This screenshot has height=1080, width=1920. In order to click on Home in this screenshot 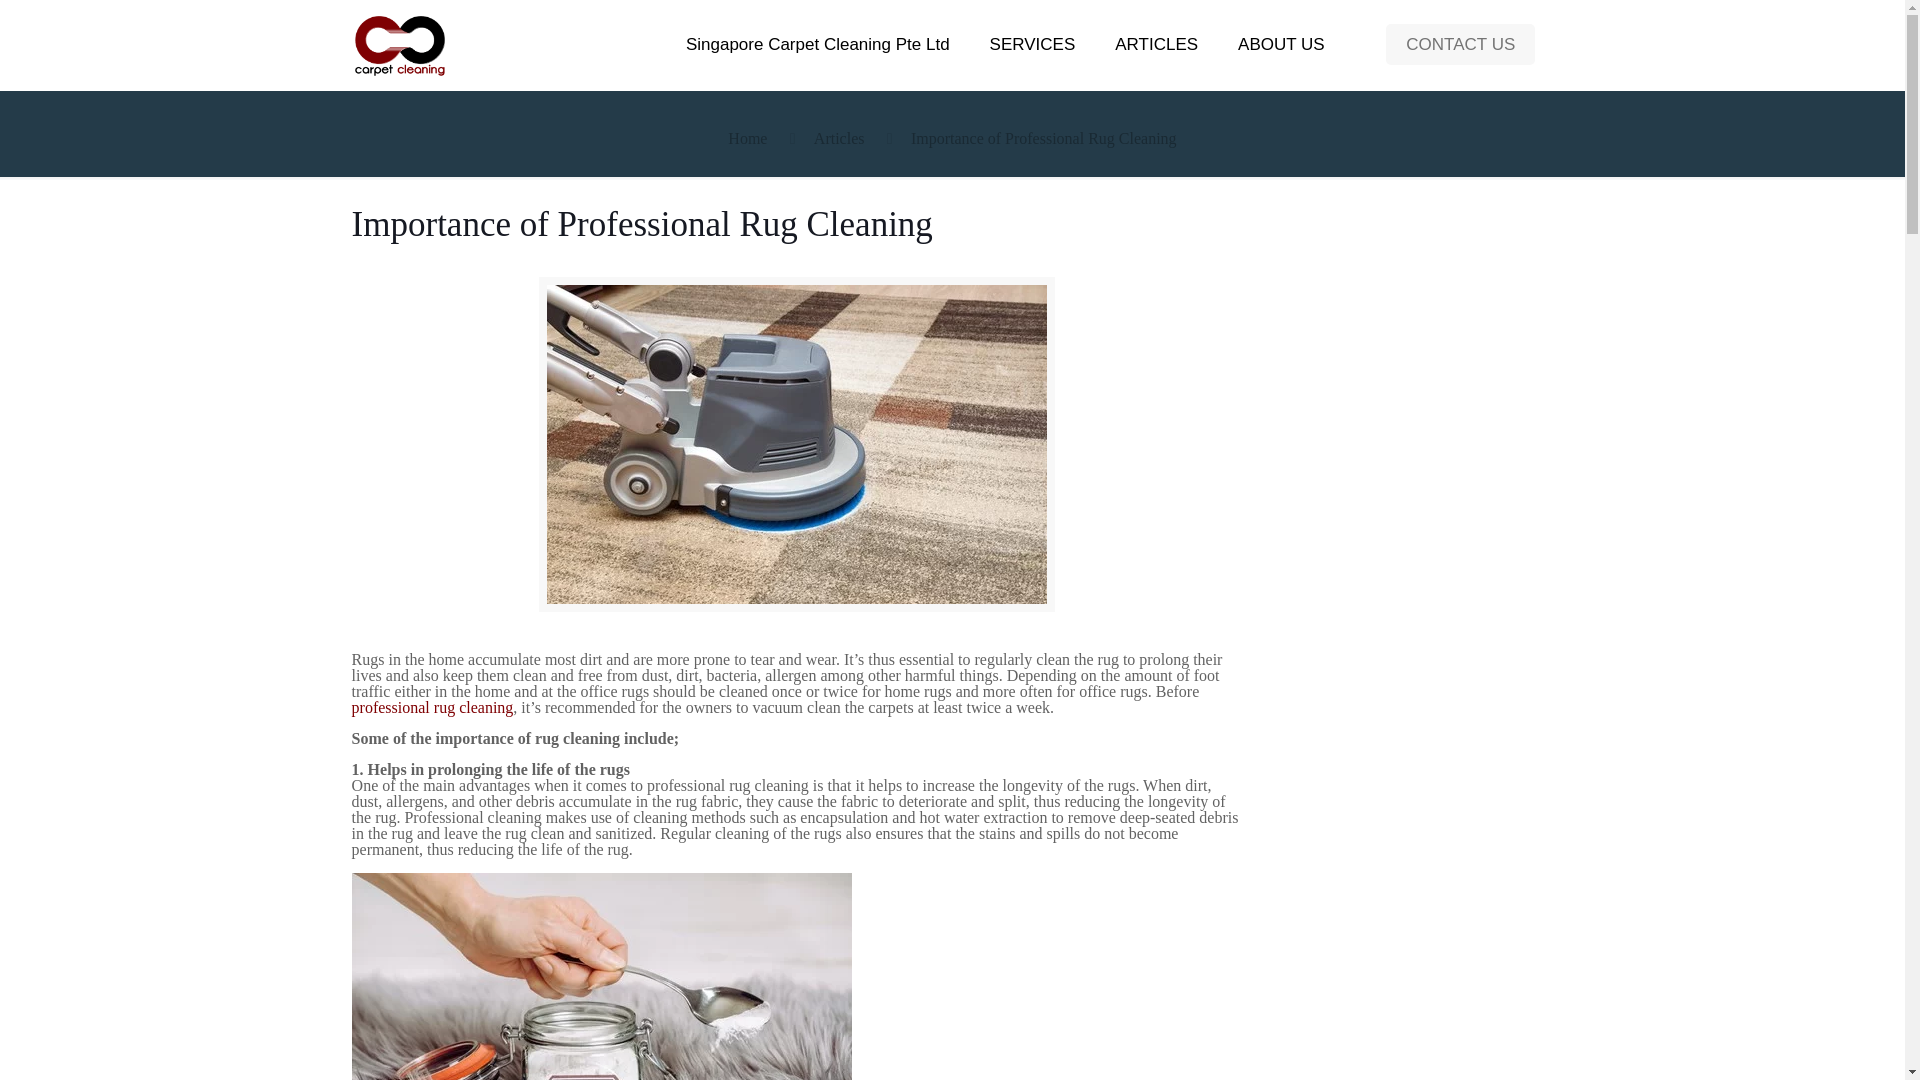, I will do `click(746, 138)`.